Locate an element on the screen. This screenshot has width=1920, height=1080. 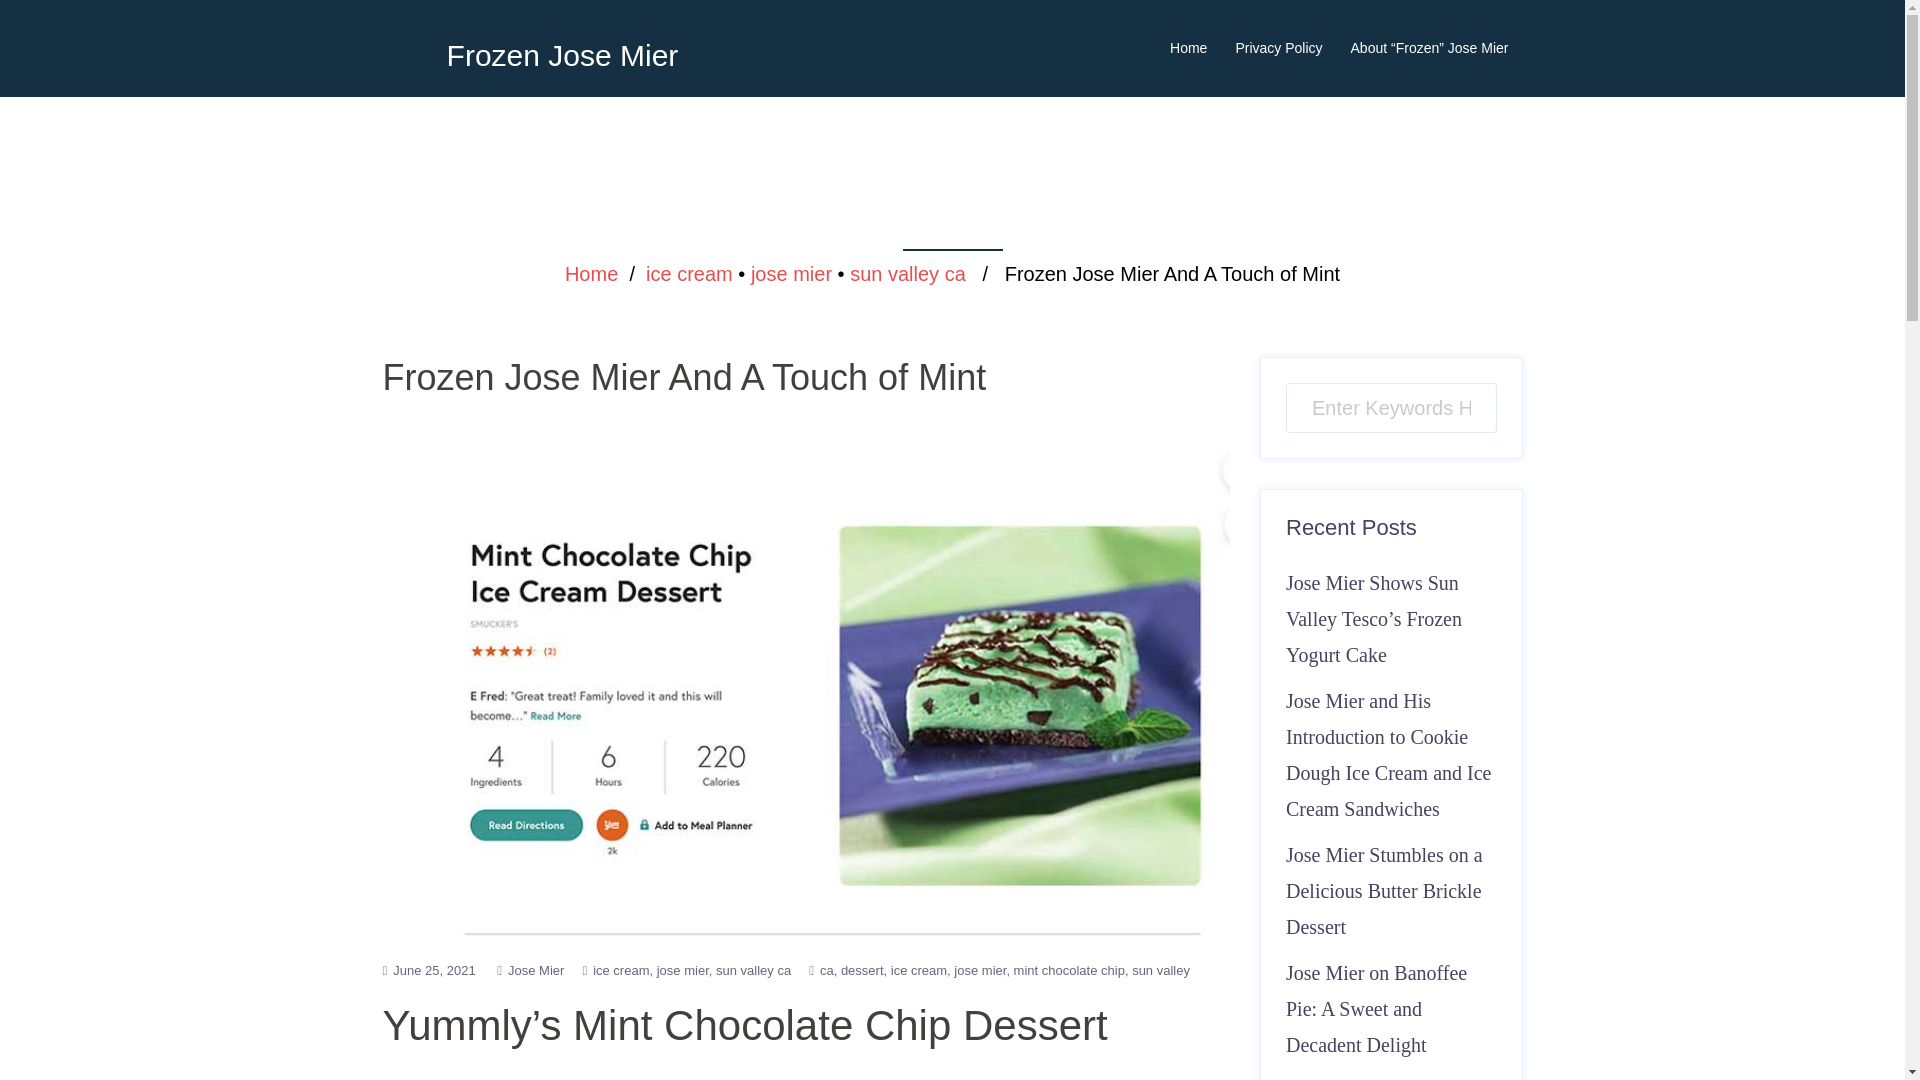
mint chocolate chip is located at coordinates (1072, 970).